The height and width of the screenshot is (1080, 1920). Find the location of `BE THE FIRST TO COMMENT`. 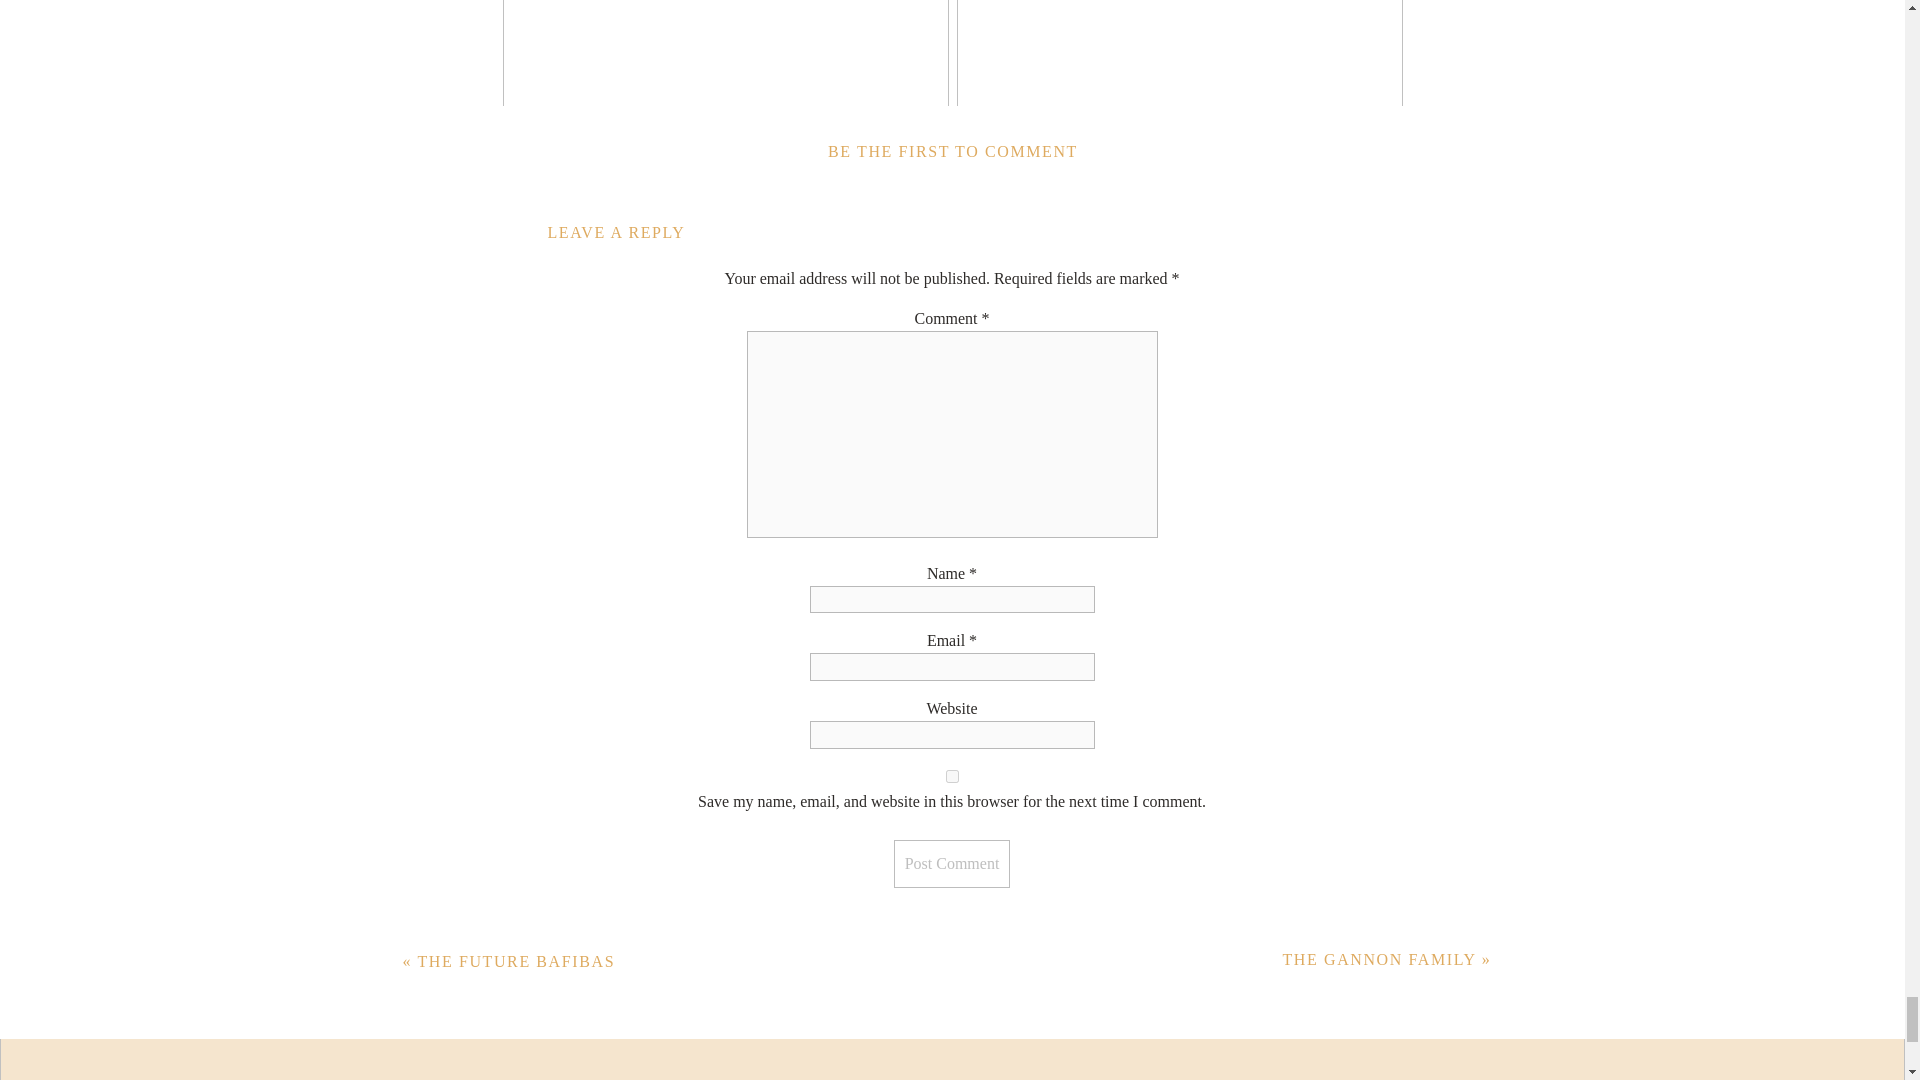

BE THE FIRST TO COMMENT is located at coordinates (952, 150).